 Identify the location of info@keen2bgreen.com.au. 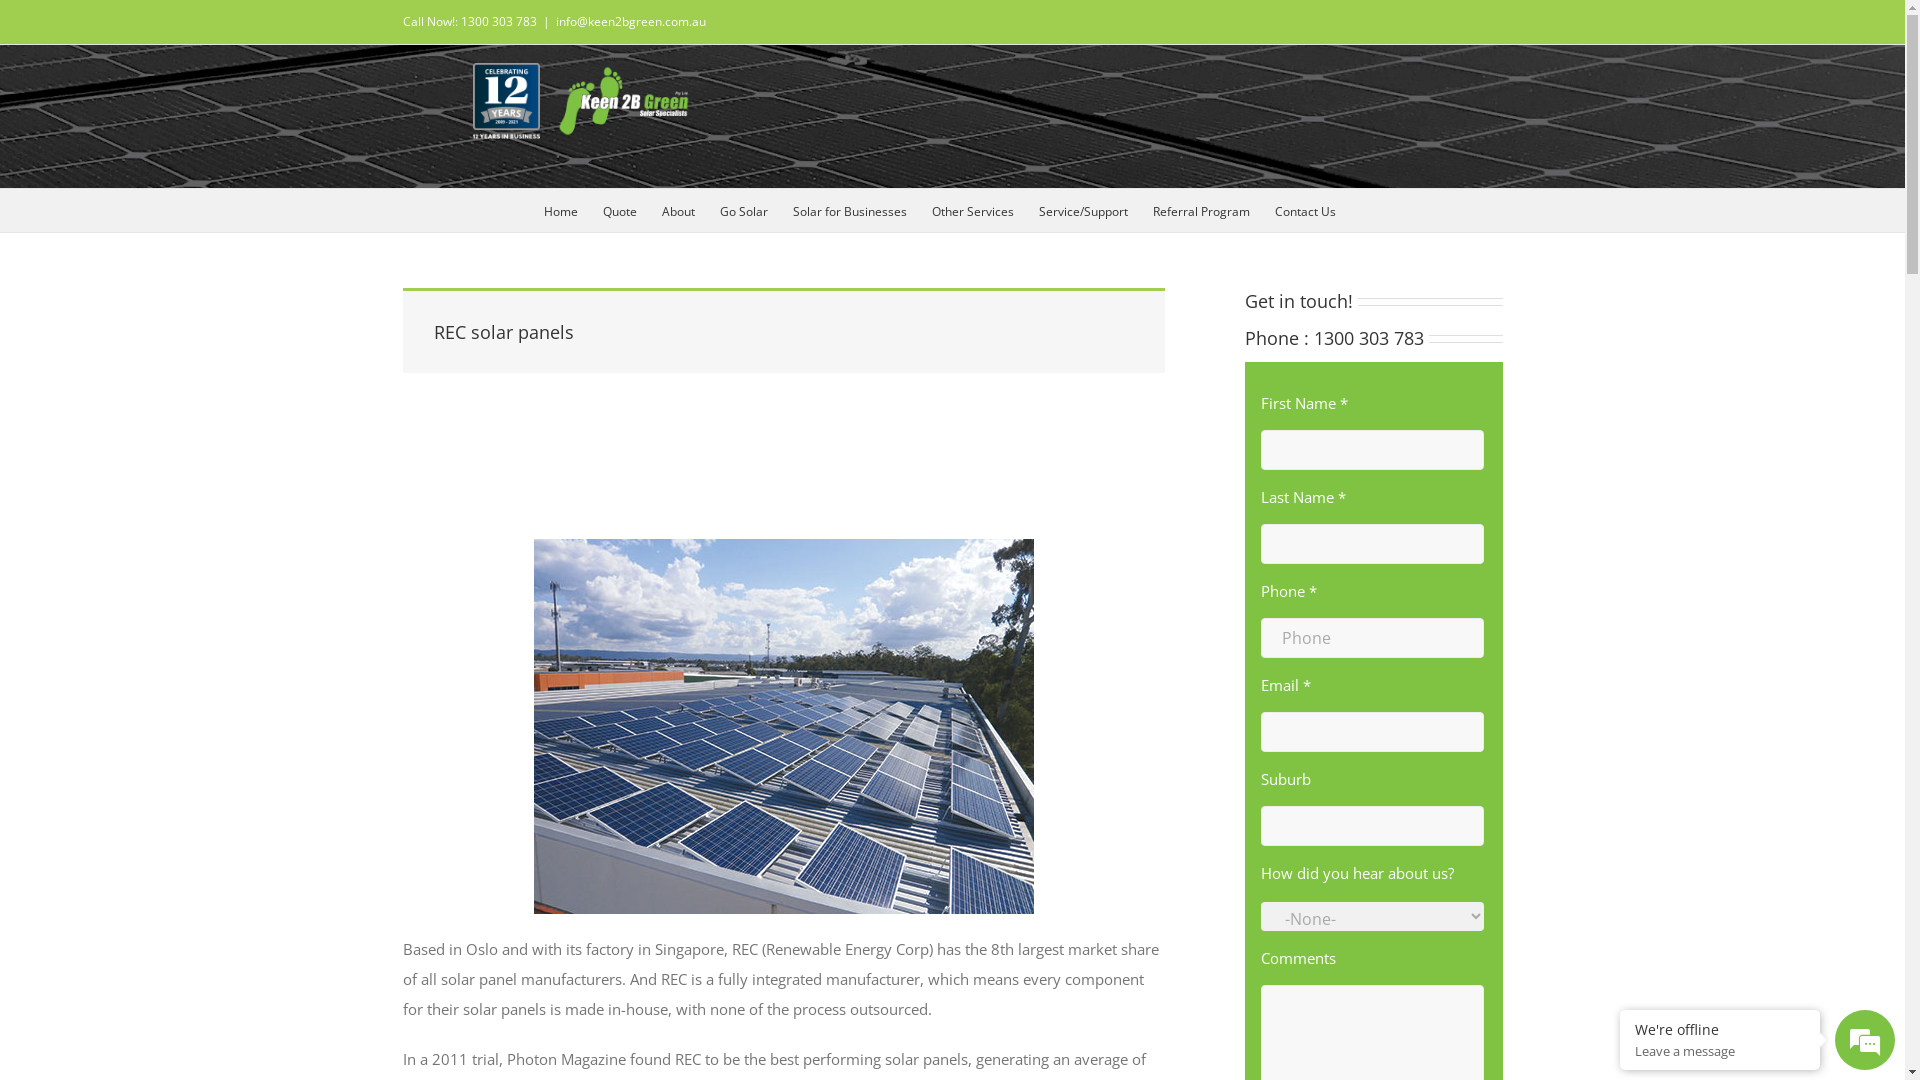
(631, 22).